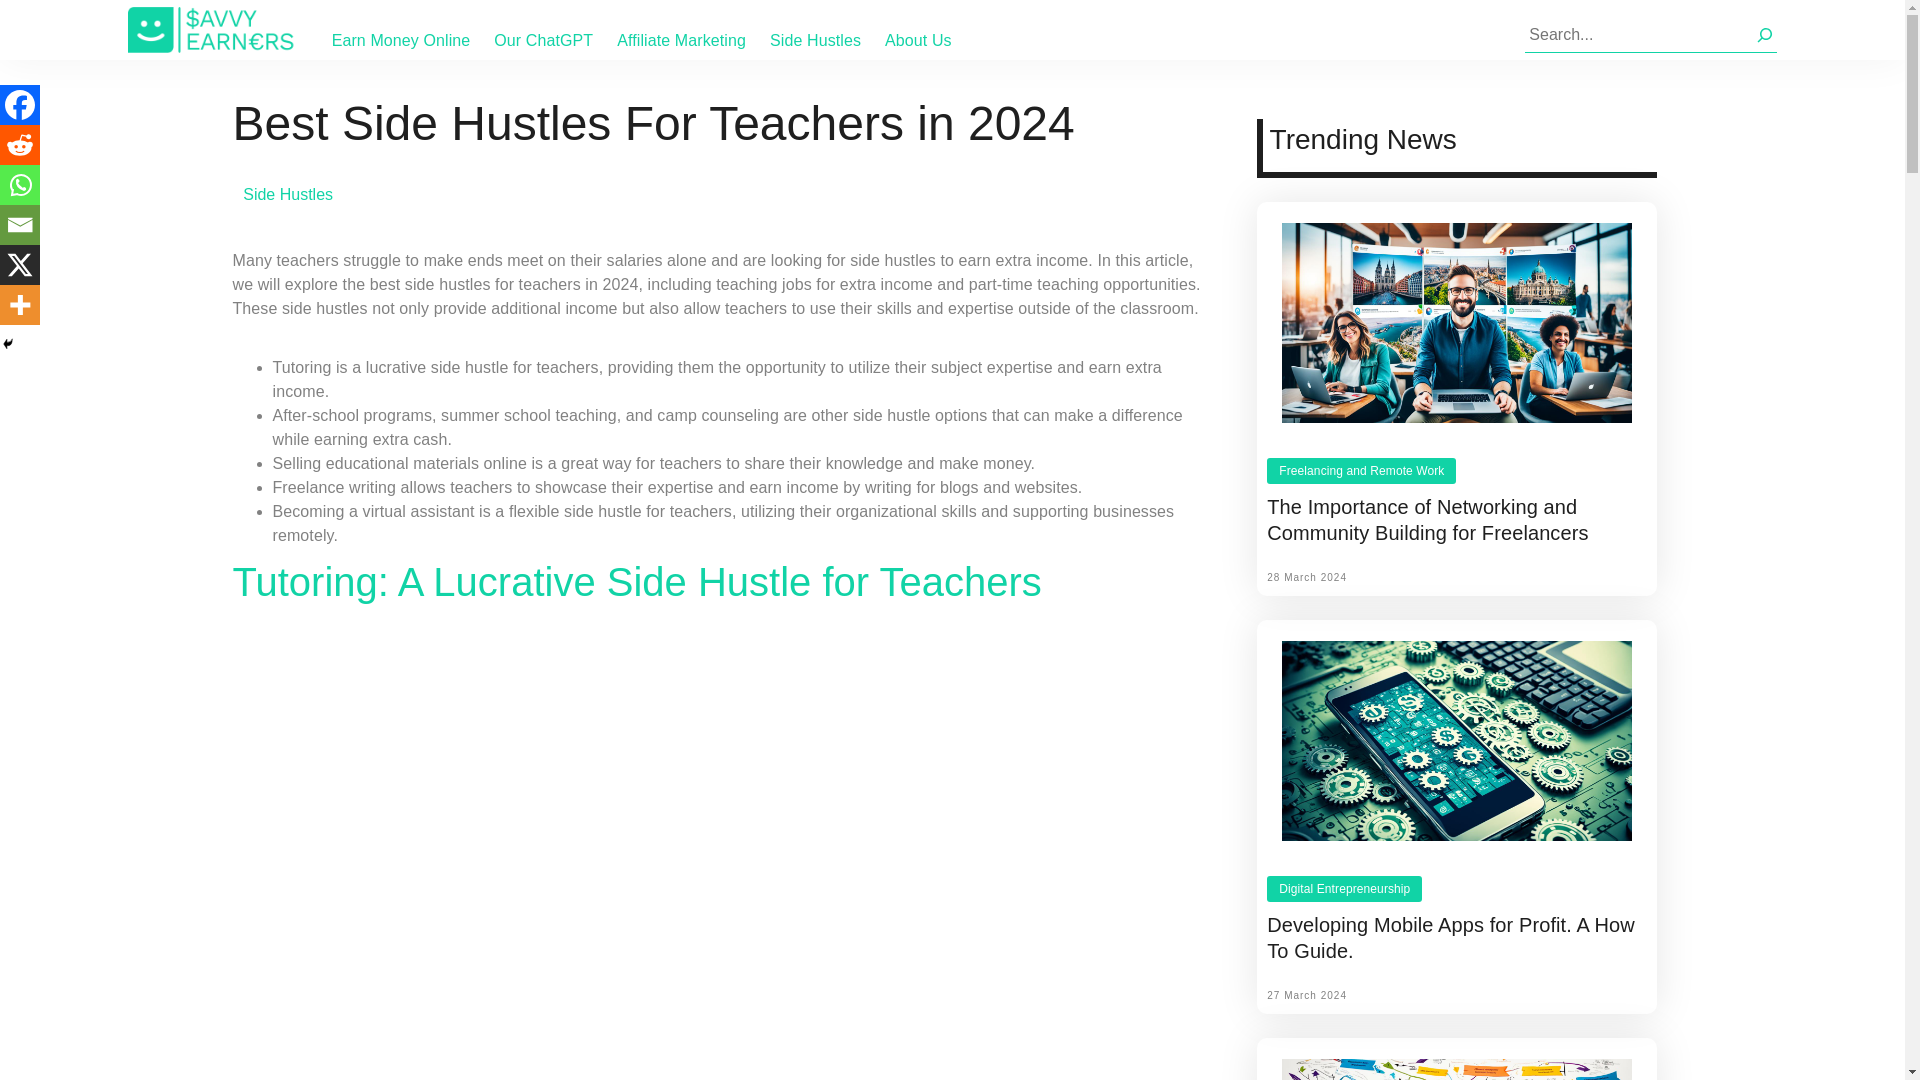 The image size is (1920, 1080). I want to click on Email, so click(20, 225).